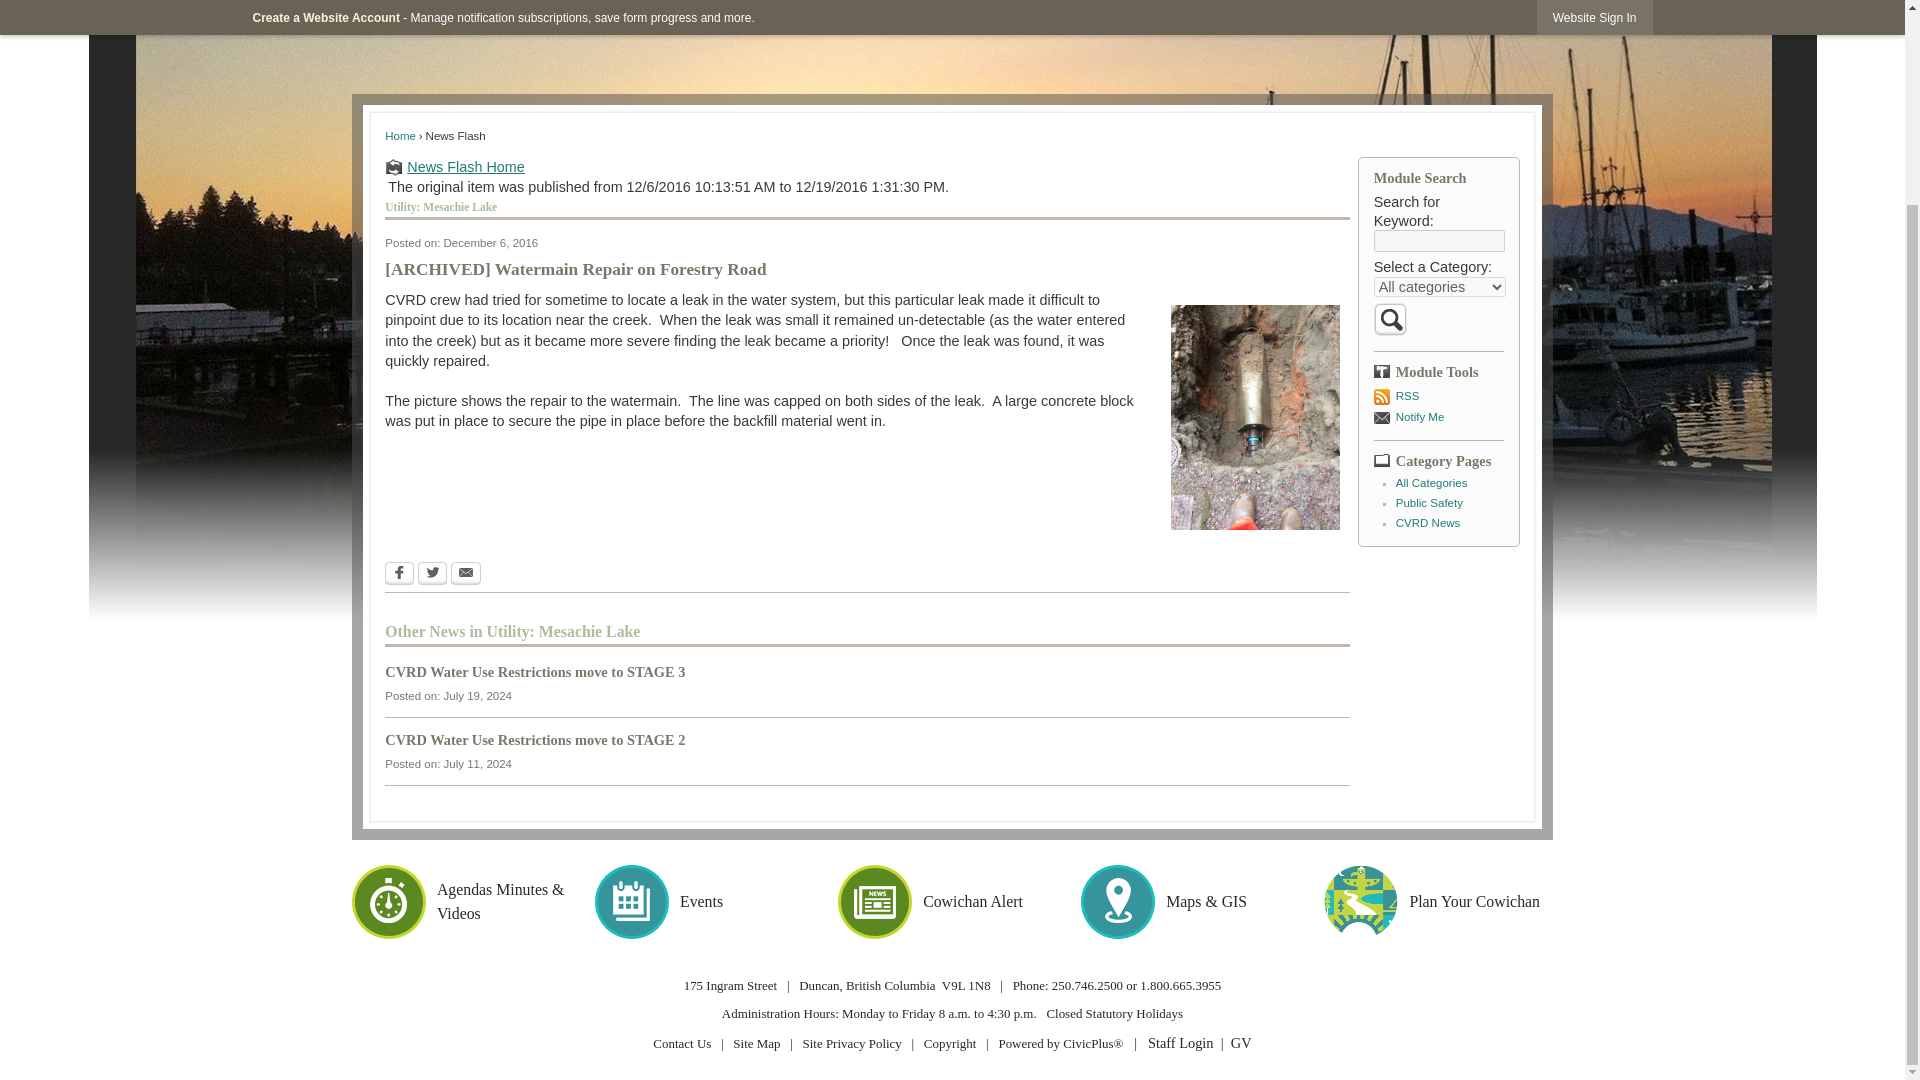 This screenshot has width=1920, height=1080. I want to click on Site Map, so click(756, 1042).